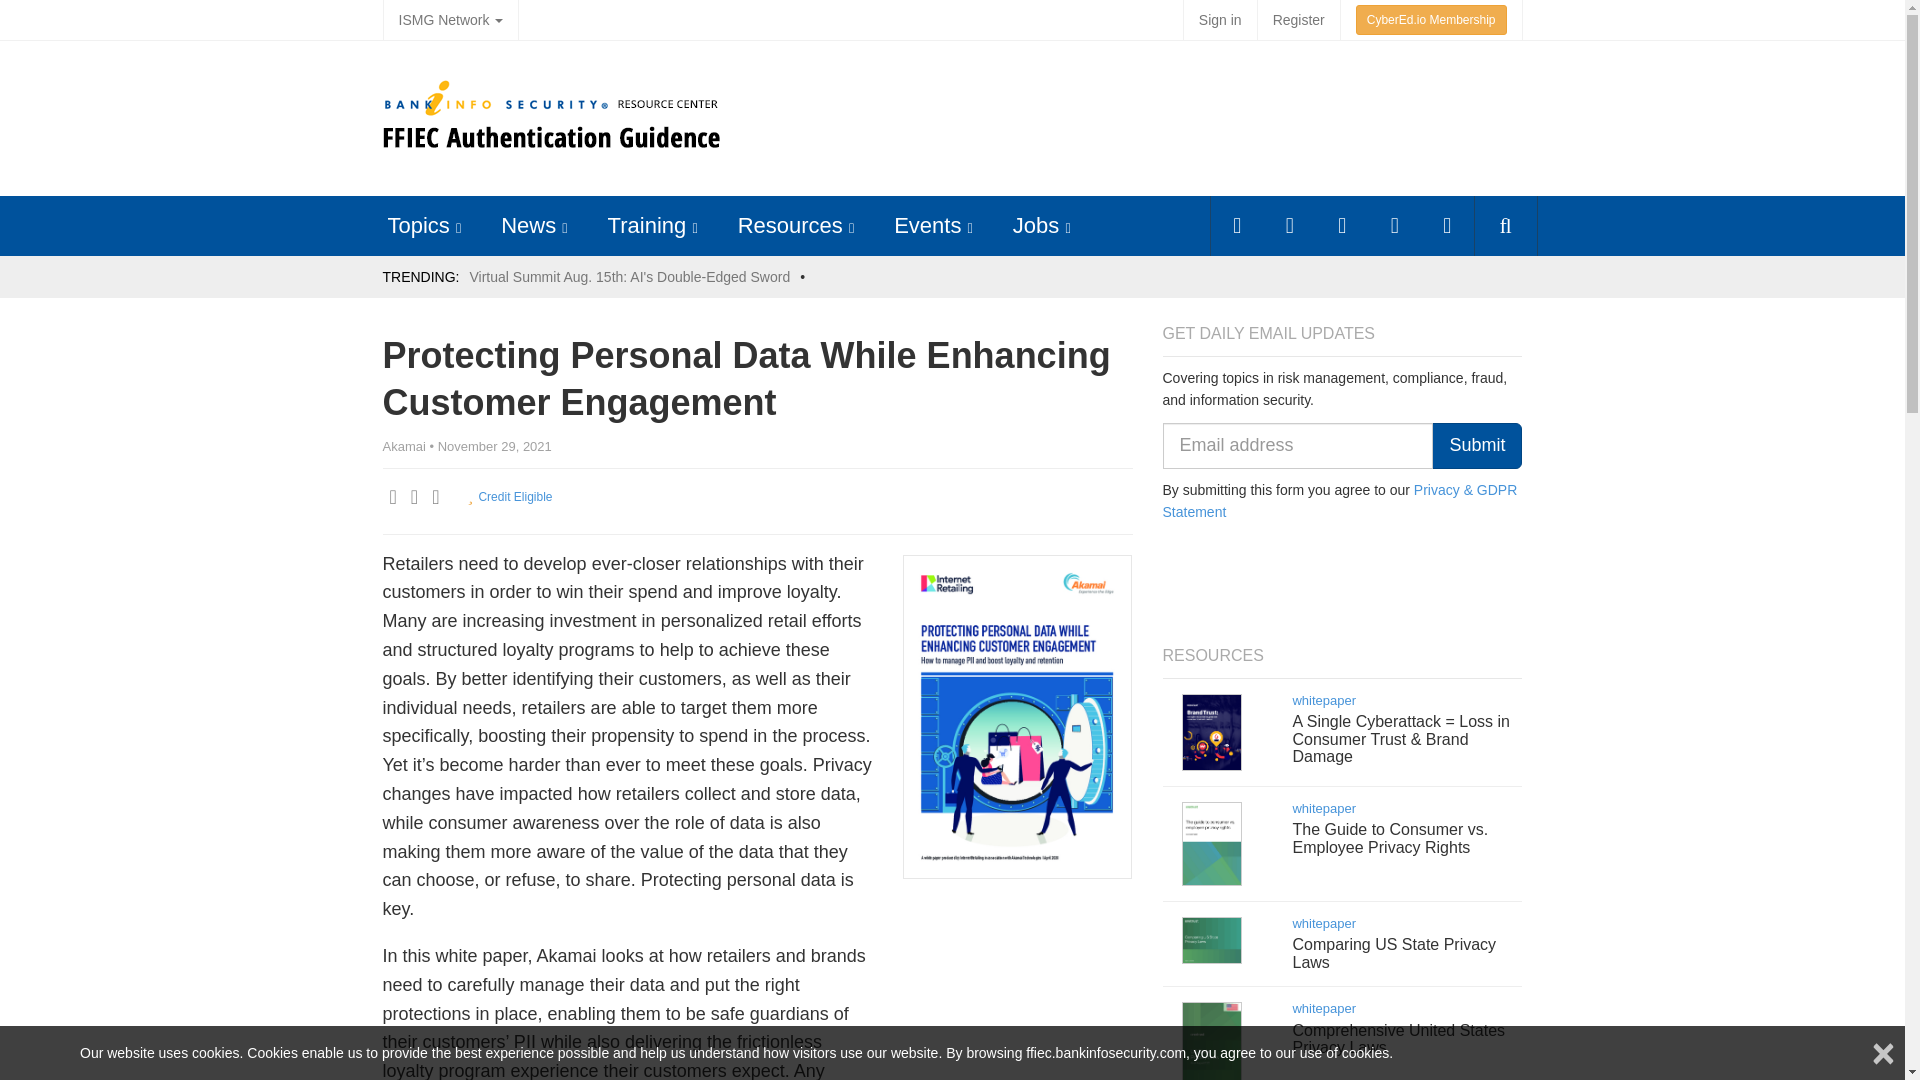  I want to click on ISMG Network, so click(450, 20).